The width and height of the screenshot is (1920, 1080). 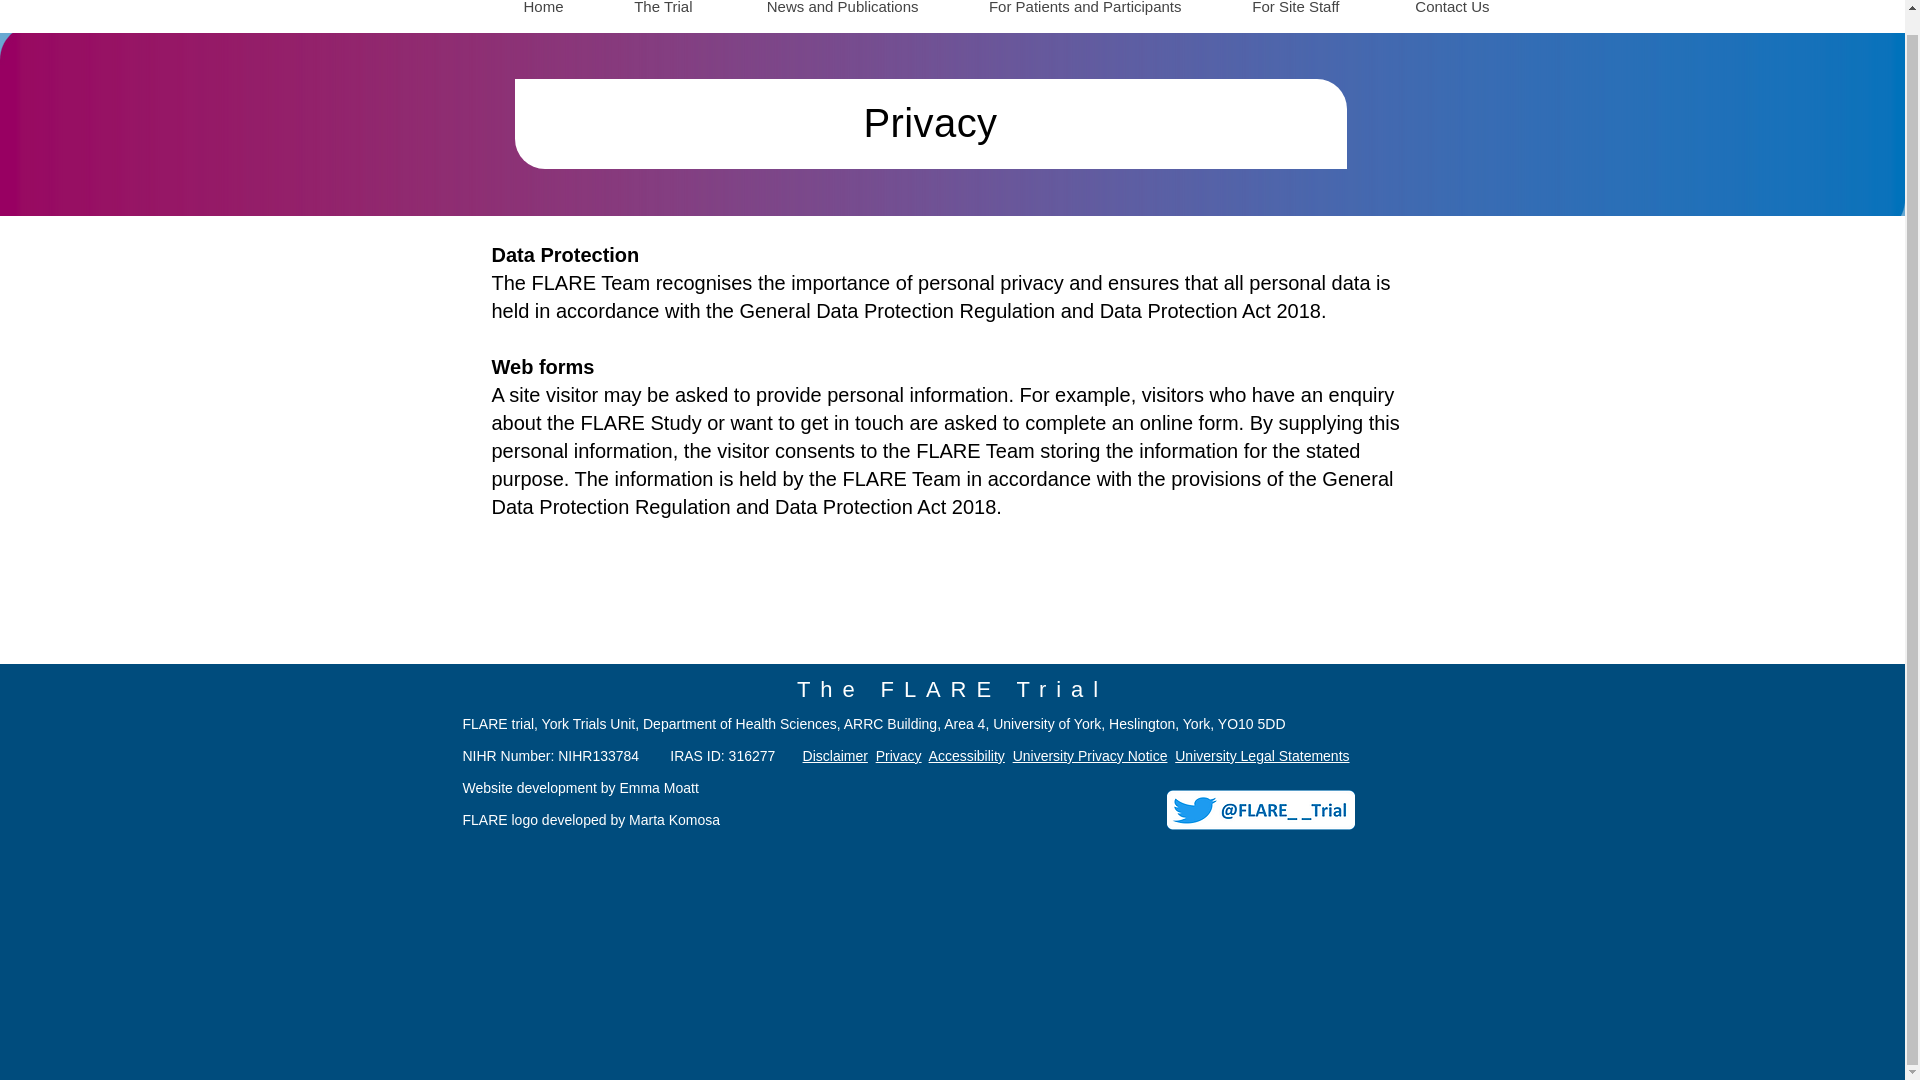 What do you see at coordinates (952, 690) in the screenshot?
I see `The FLARE Trial` at bounding box center [952, 690].